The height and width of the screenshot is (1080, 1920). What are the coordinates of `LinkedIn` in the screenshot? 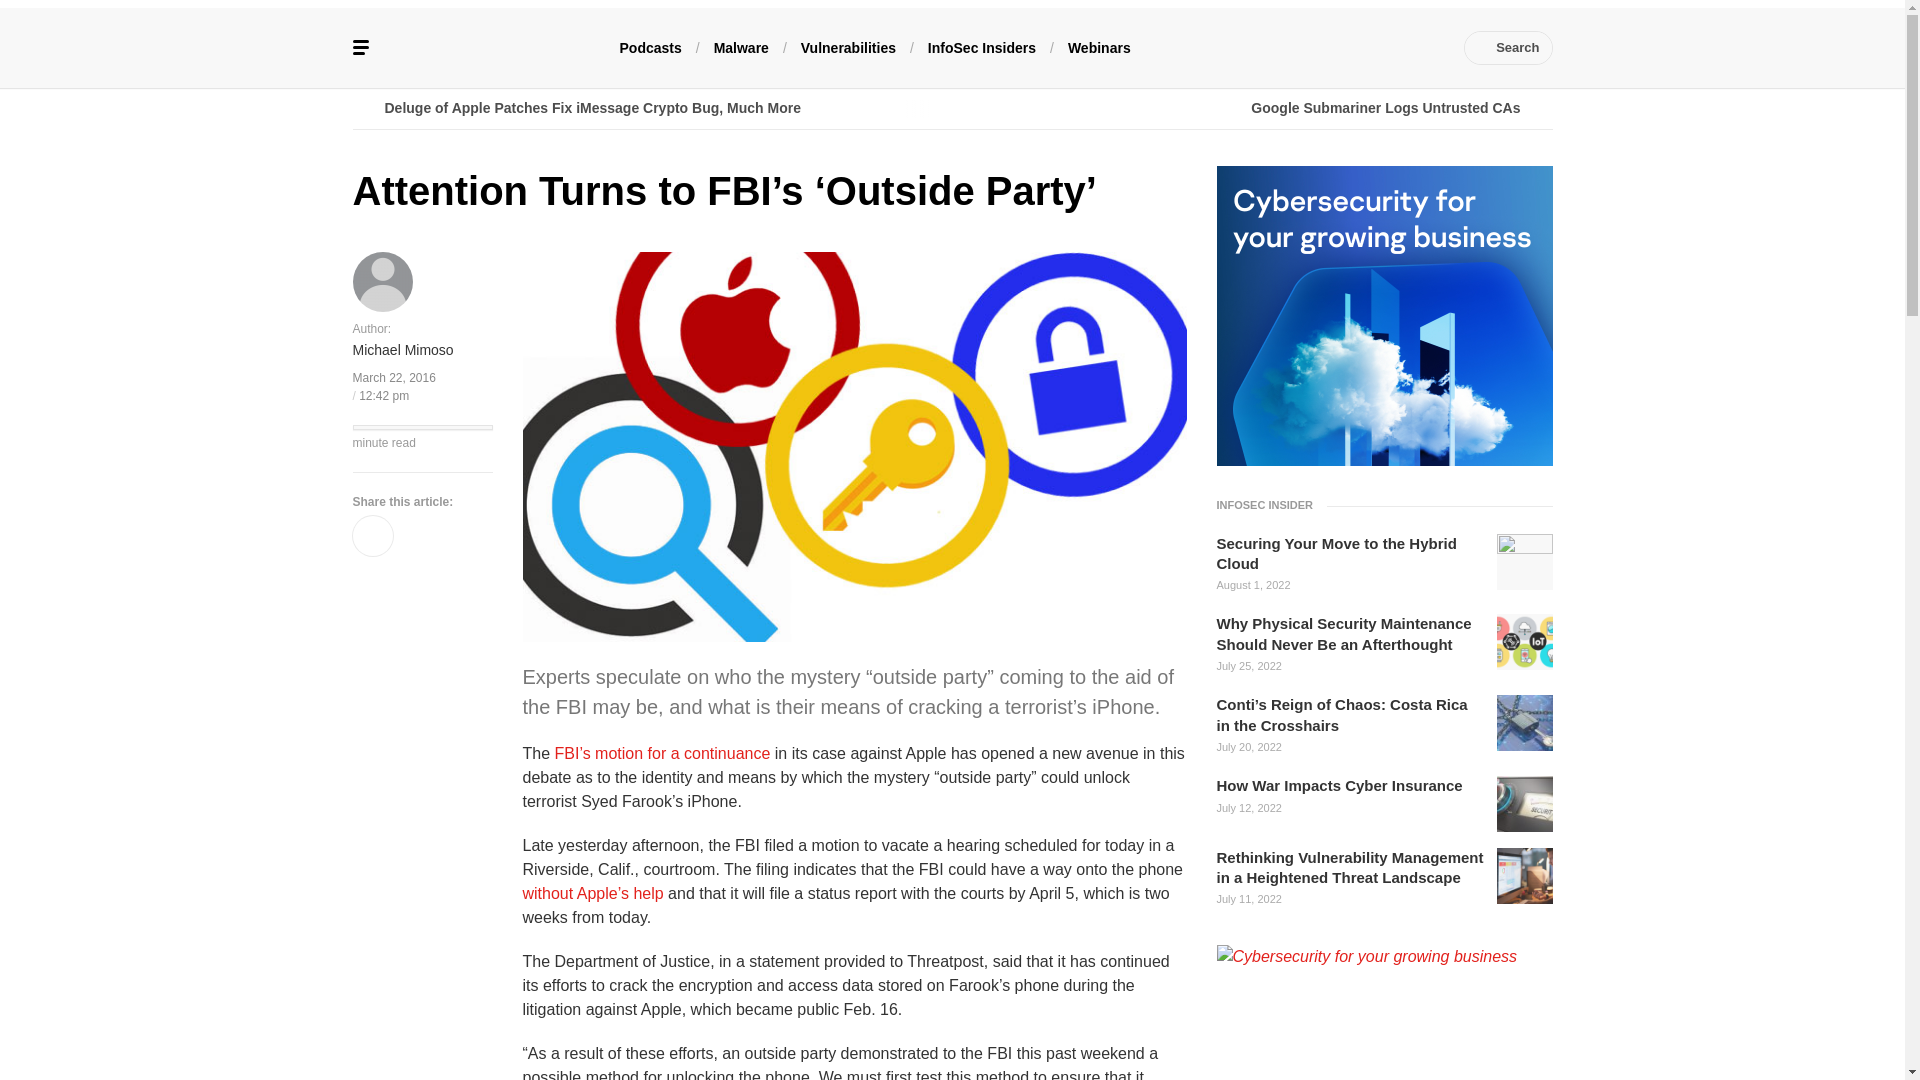 It's located at (1305, 48).